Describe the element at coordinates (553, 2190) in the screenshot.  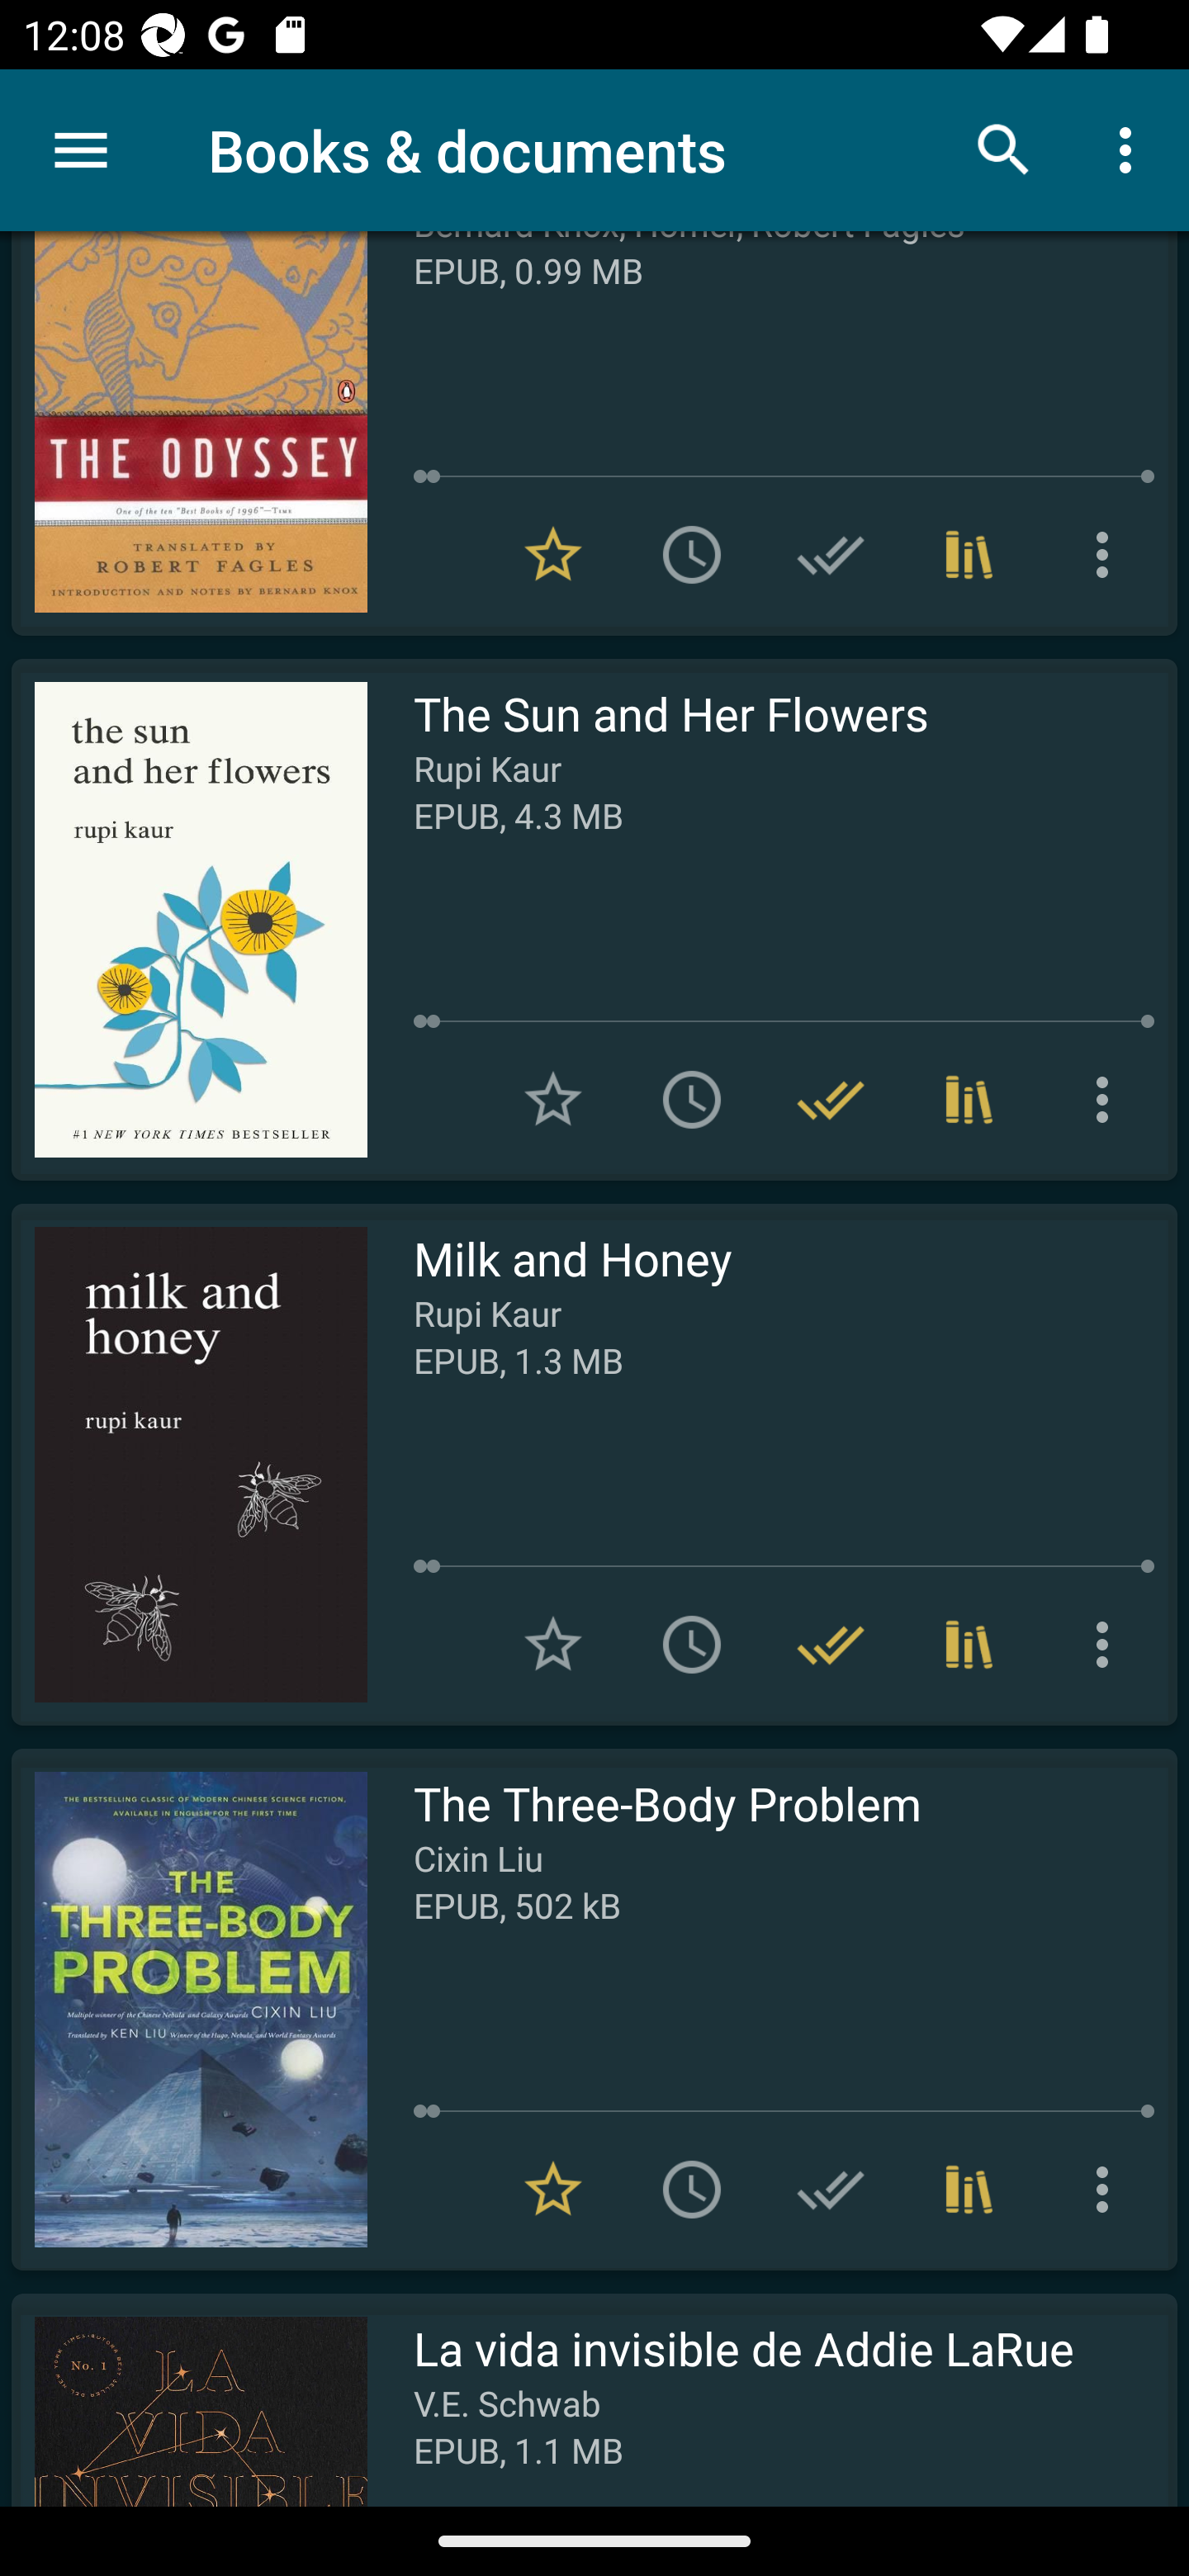
I see `Remove from Favorites` at that location.